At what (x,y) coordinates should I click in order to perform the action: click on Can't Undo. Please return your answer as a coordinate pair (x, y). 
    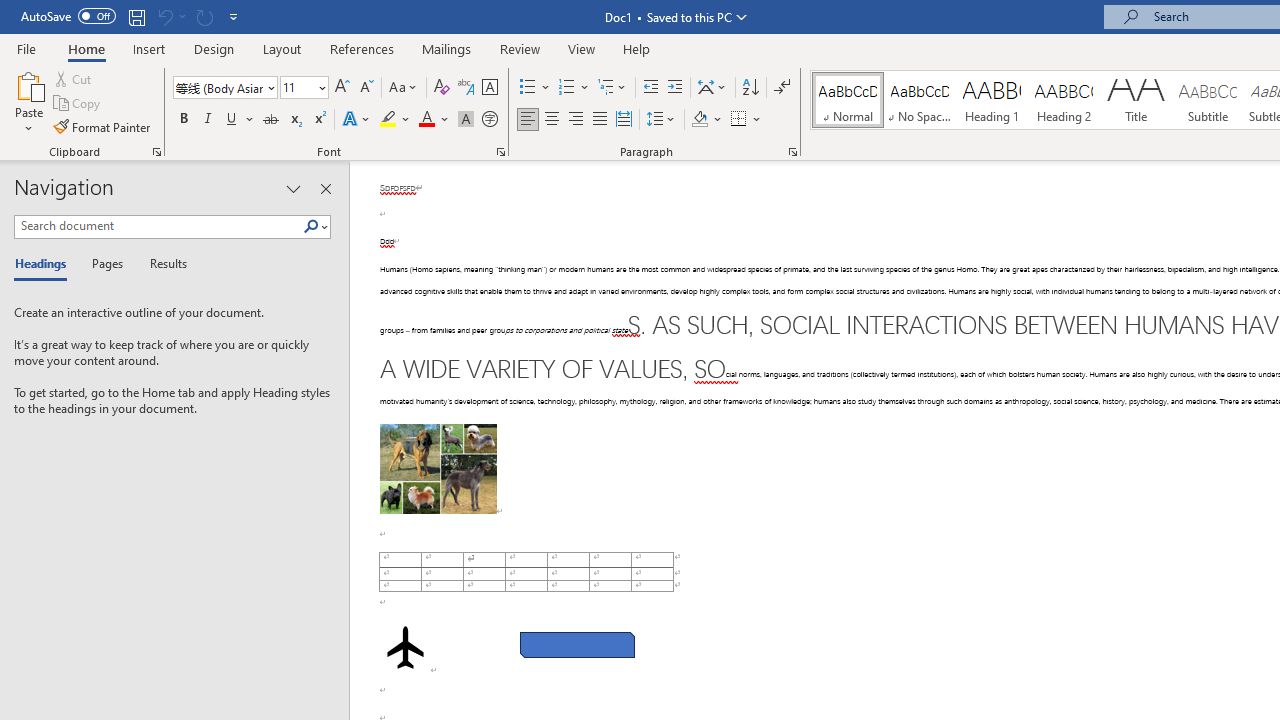
    Looking at the image, I should click on (164, 16).